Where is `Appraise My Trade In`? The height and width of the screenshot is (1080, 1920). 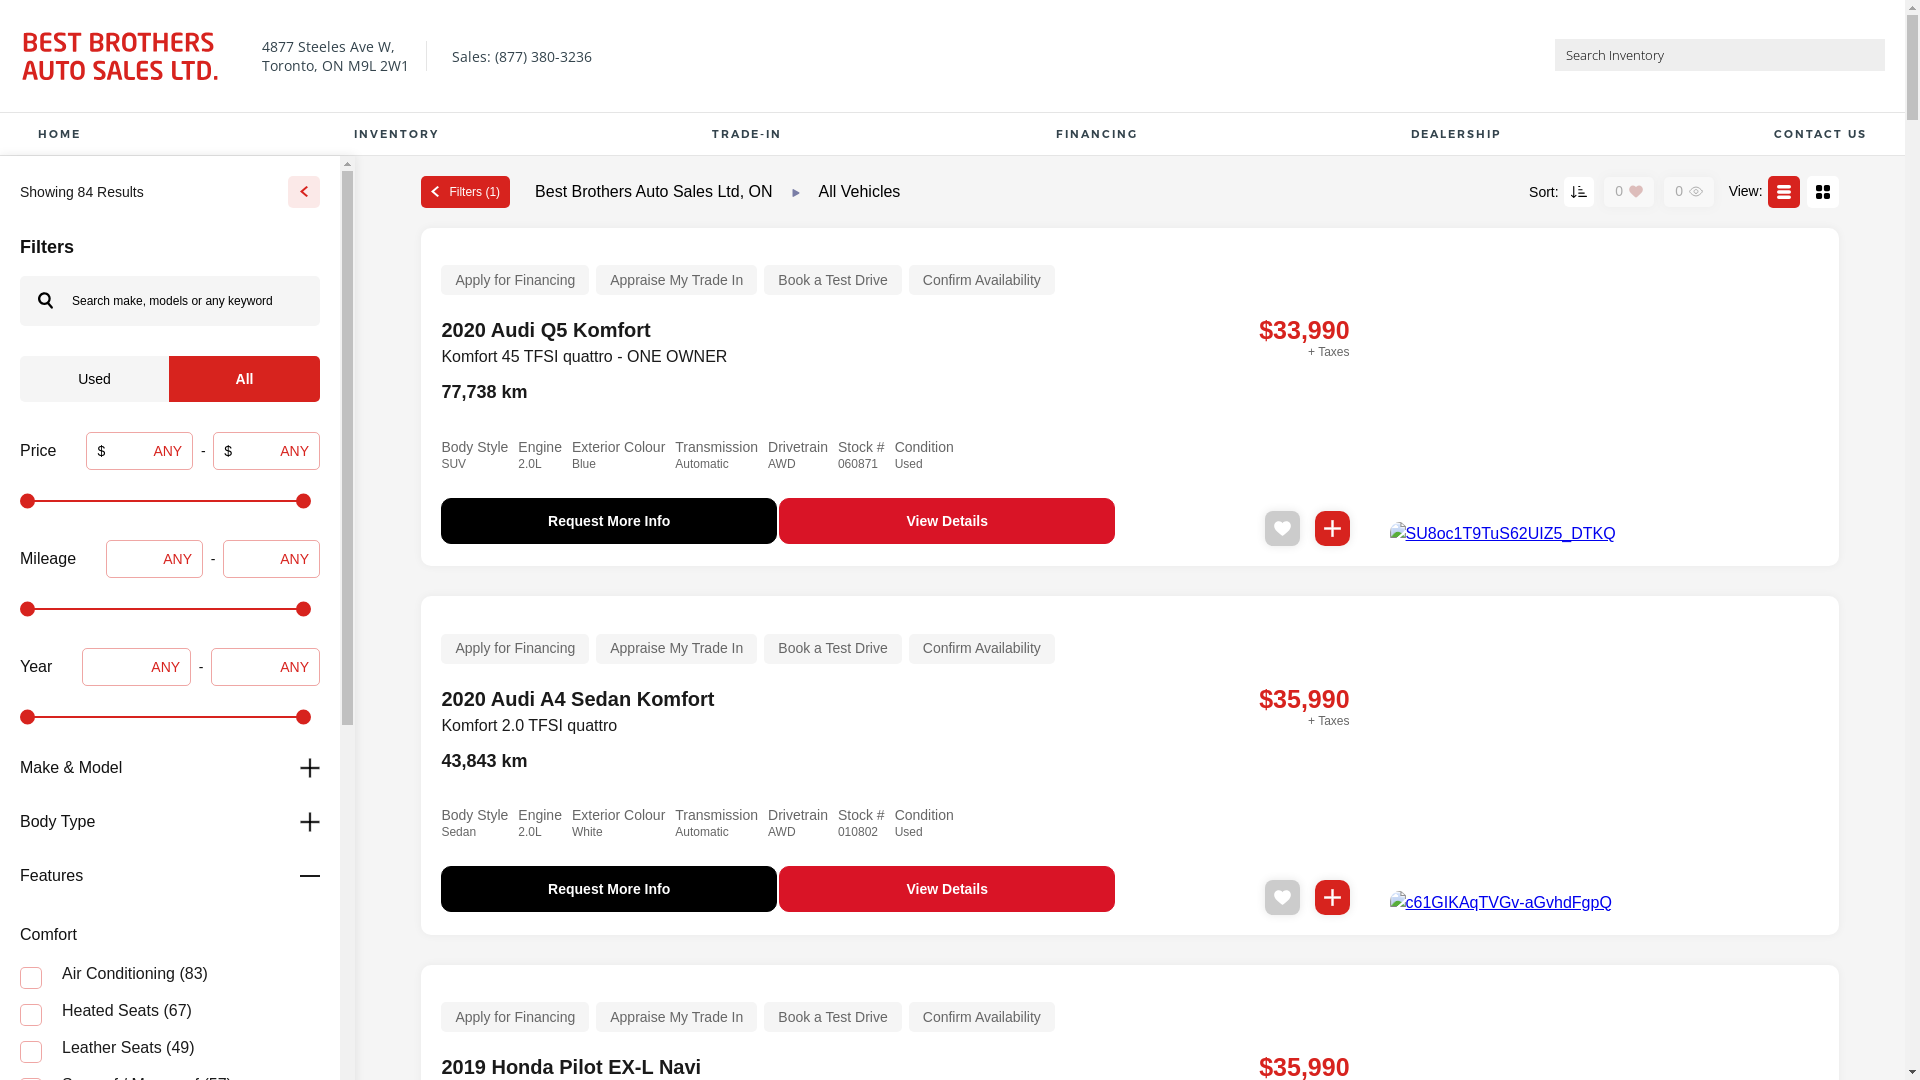 Appraise My Trade In is located at coordinates (676, 280).